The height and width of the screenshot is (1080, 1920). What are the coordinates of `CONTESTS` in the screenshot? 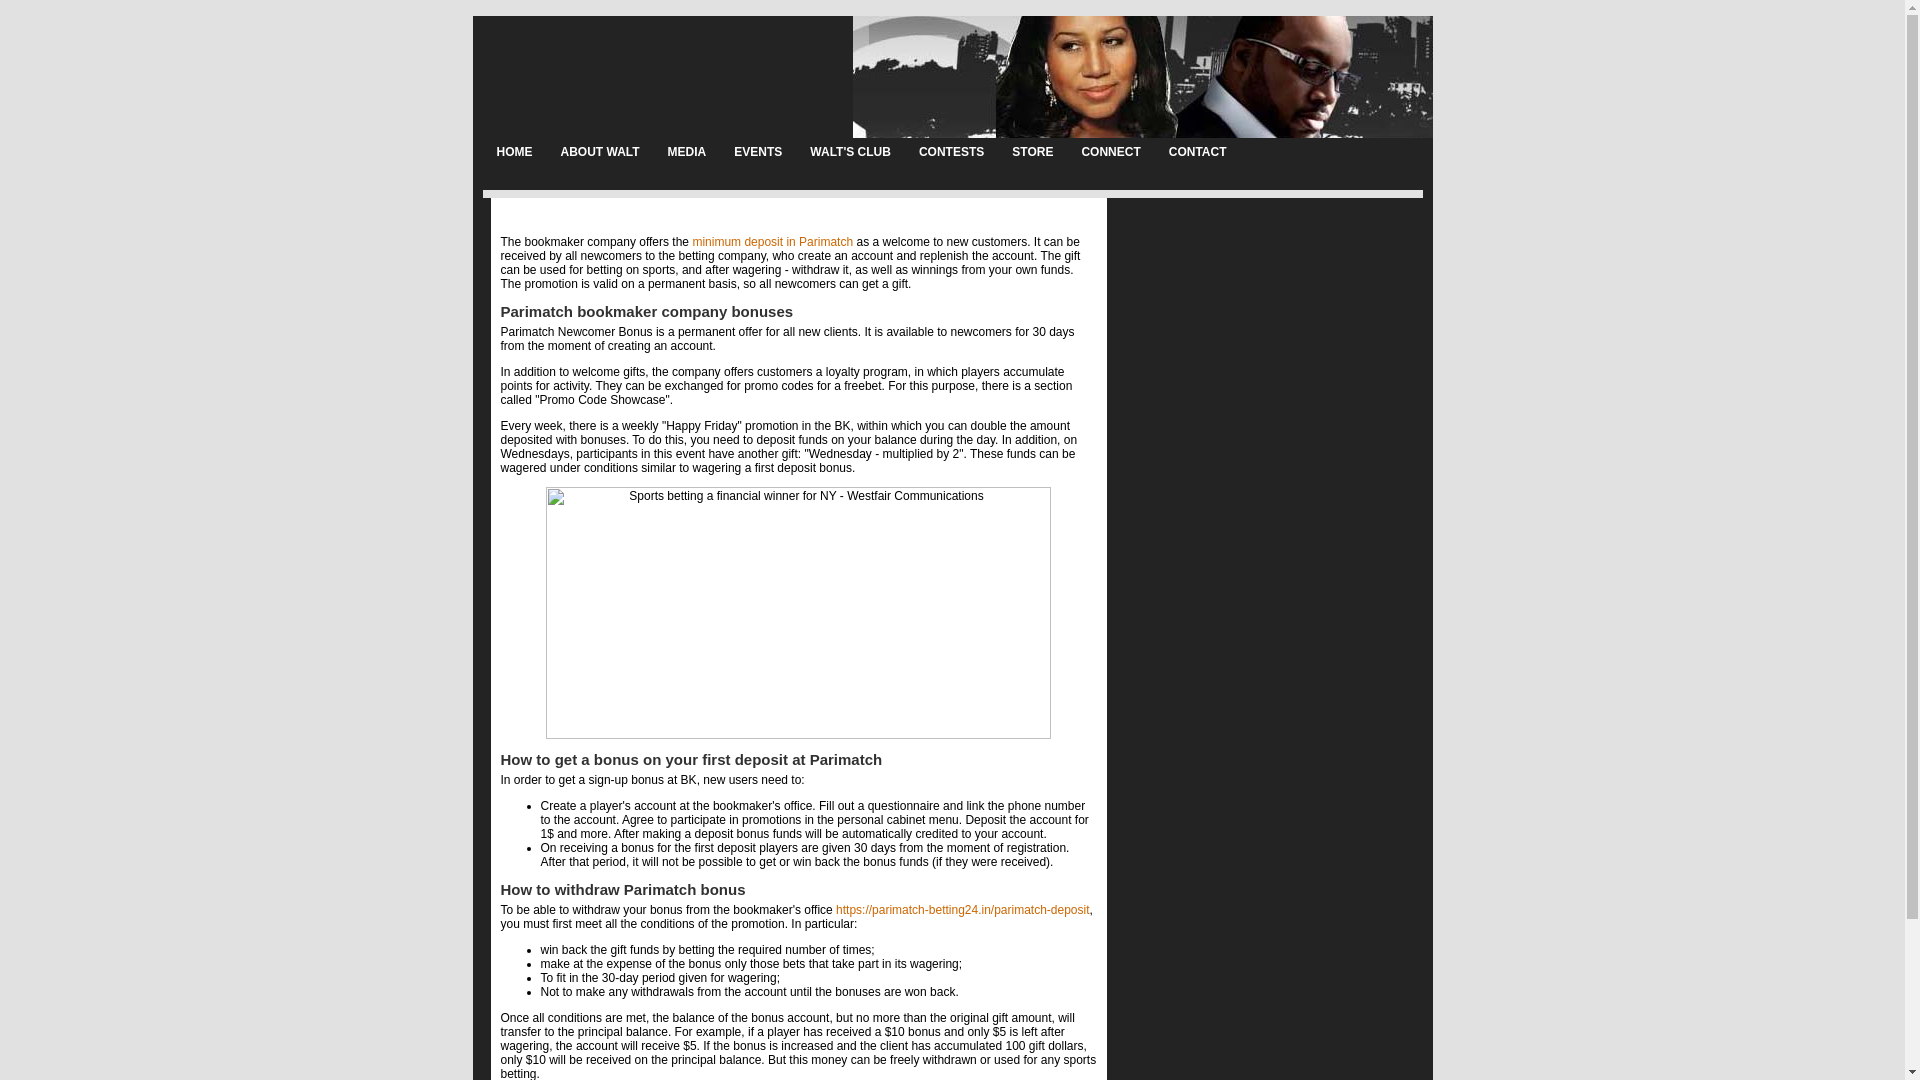 It's located at (951, 152).